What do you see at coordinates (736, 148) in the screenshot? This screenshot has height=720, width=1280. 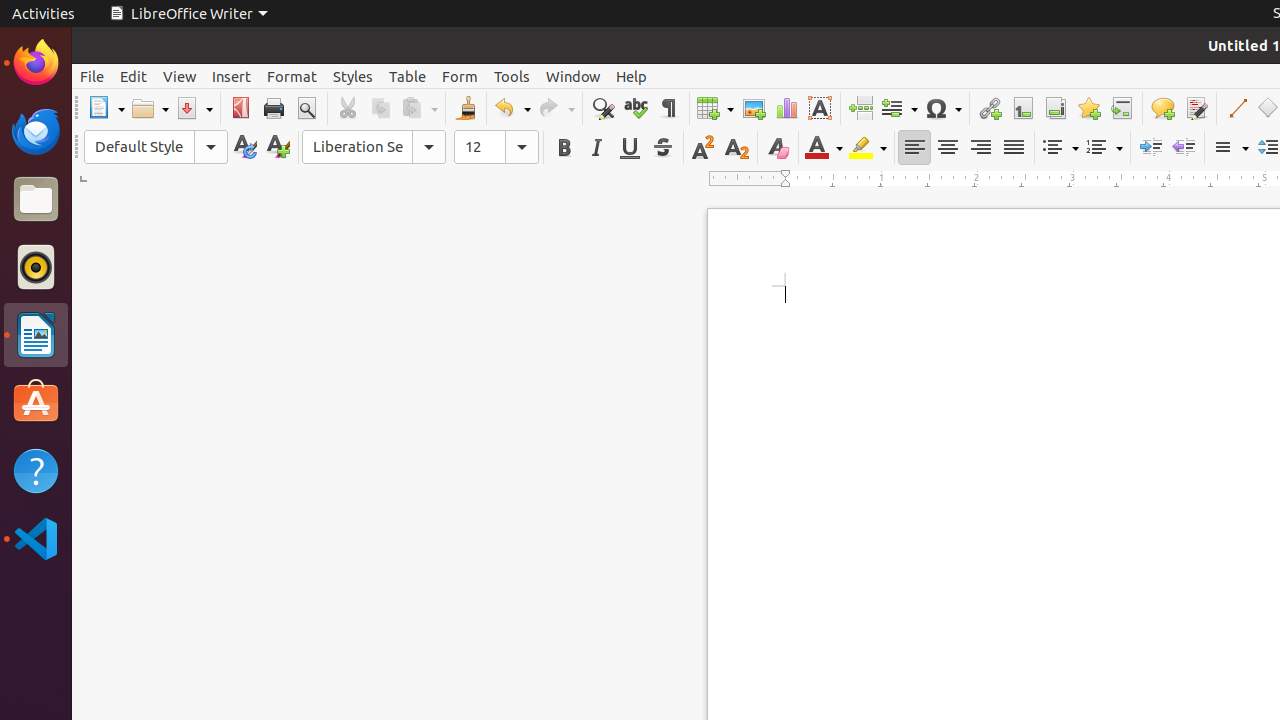 I see `Subscript` at bounding box center [736, 148].